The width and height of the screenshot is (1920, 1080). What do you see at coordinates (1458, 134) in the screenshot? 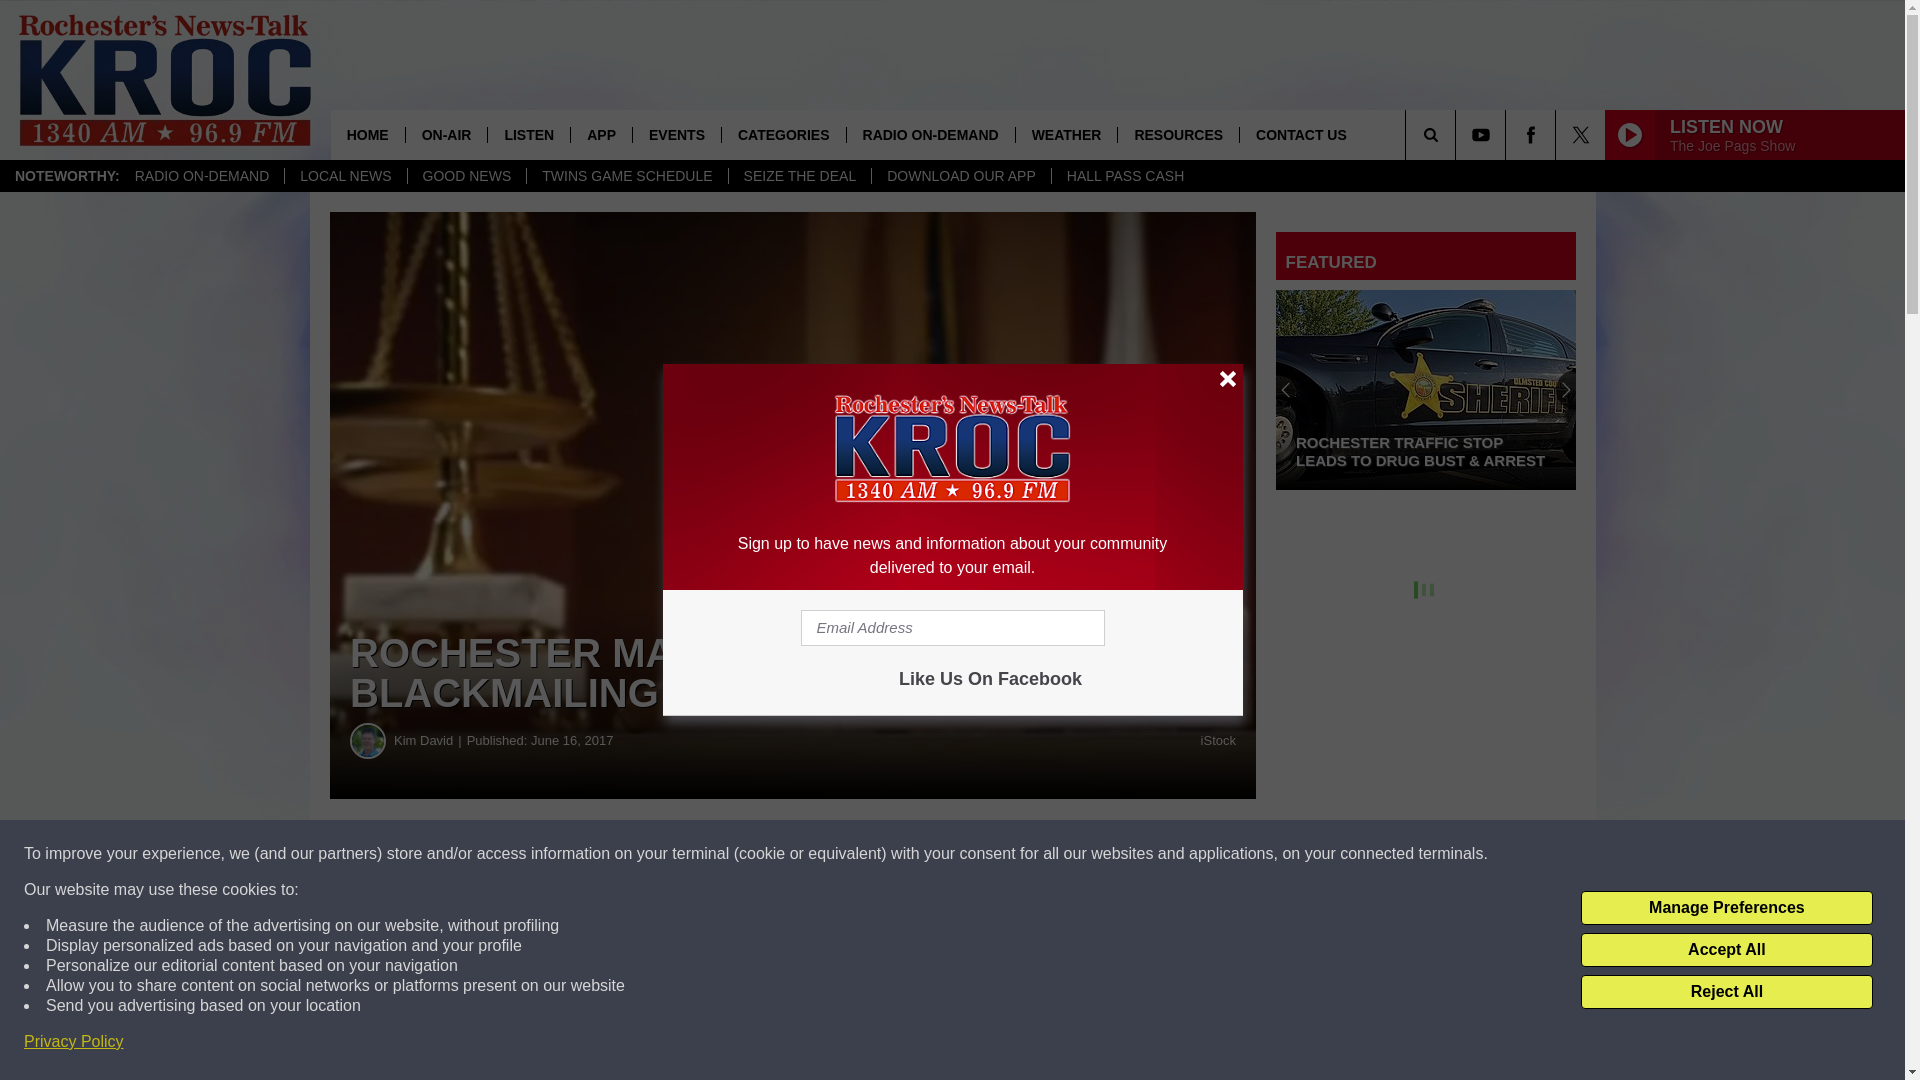
I see `SEARCH` at bounding box center [1458, 134].